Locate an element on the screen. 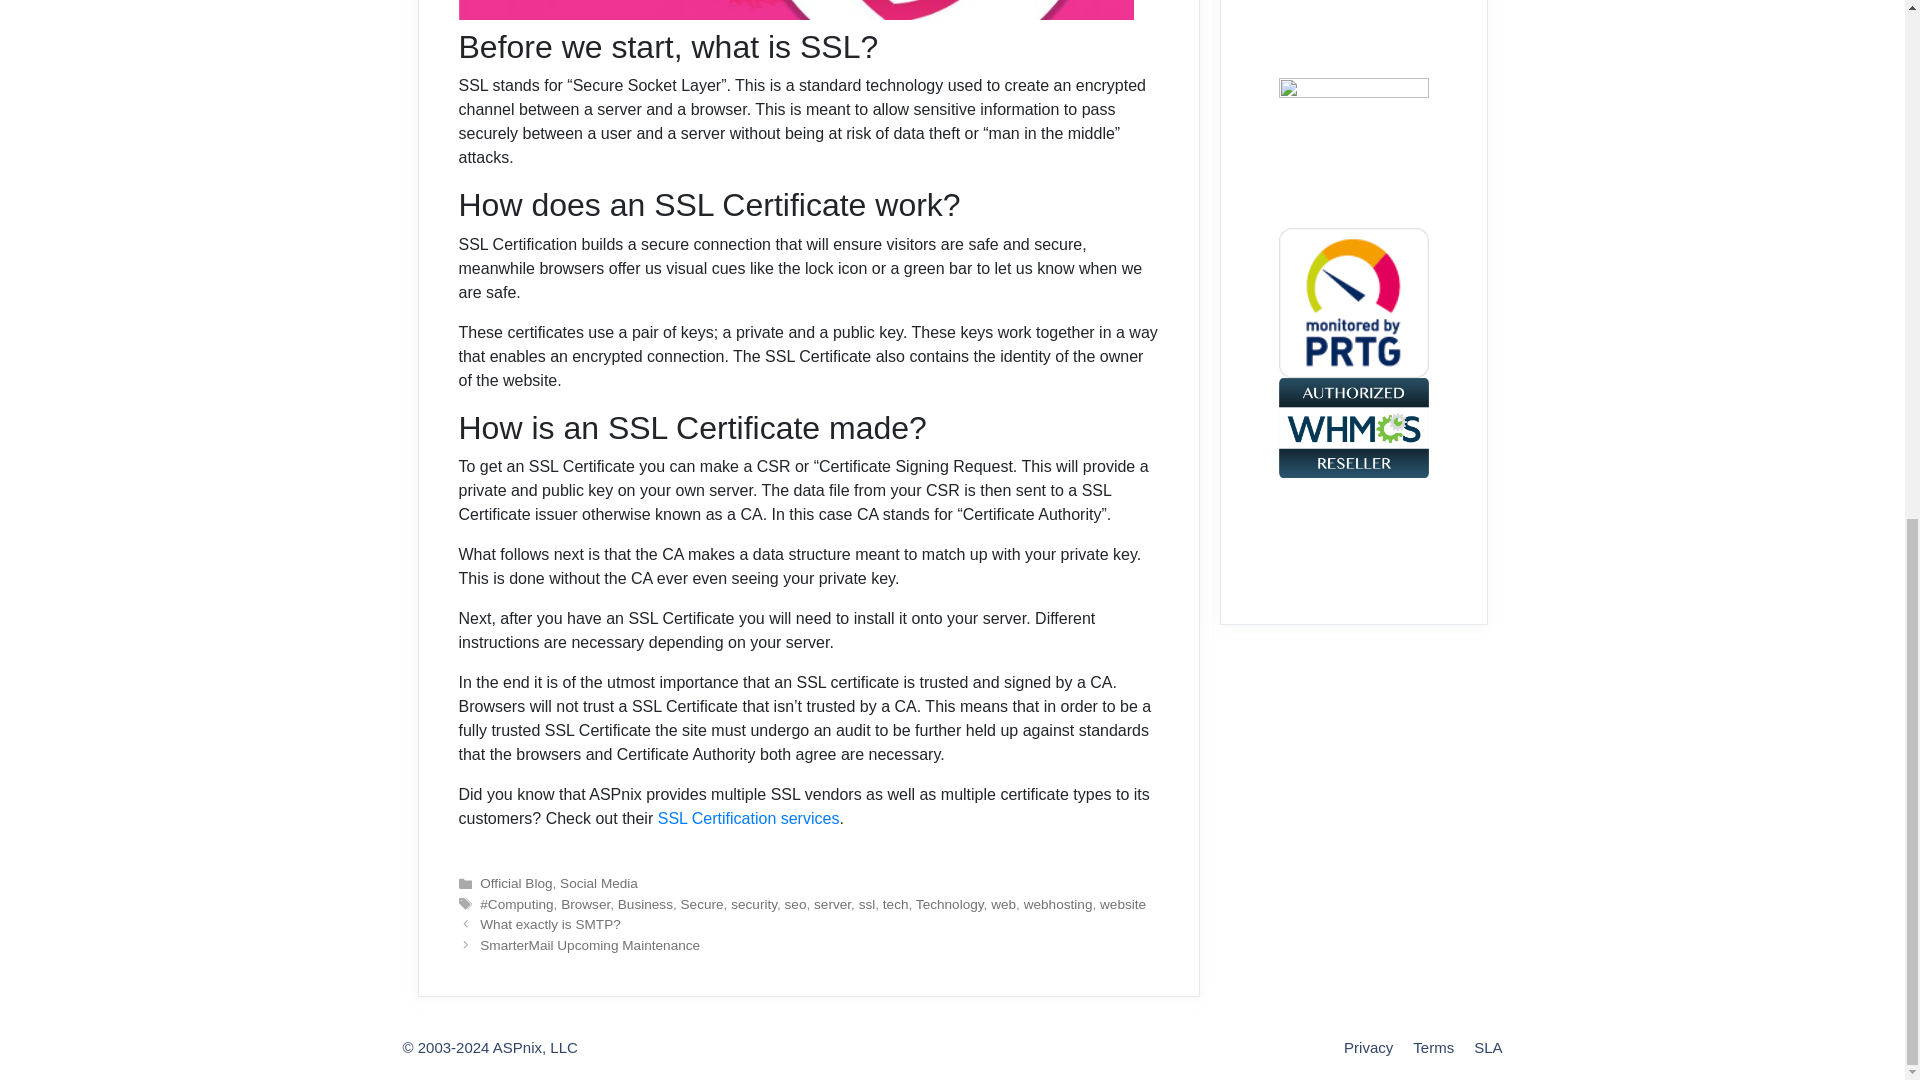  SSL Certification services is located at coordinates (749, 818).